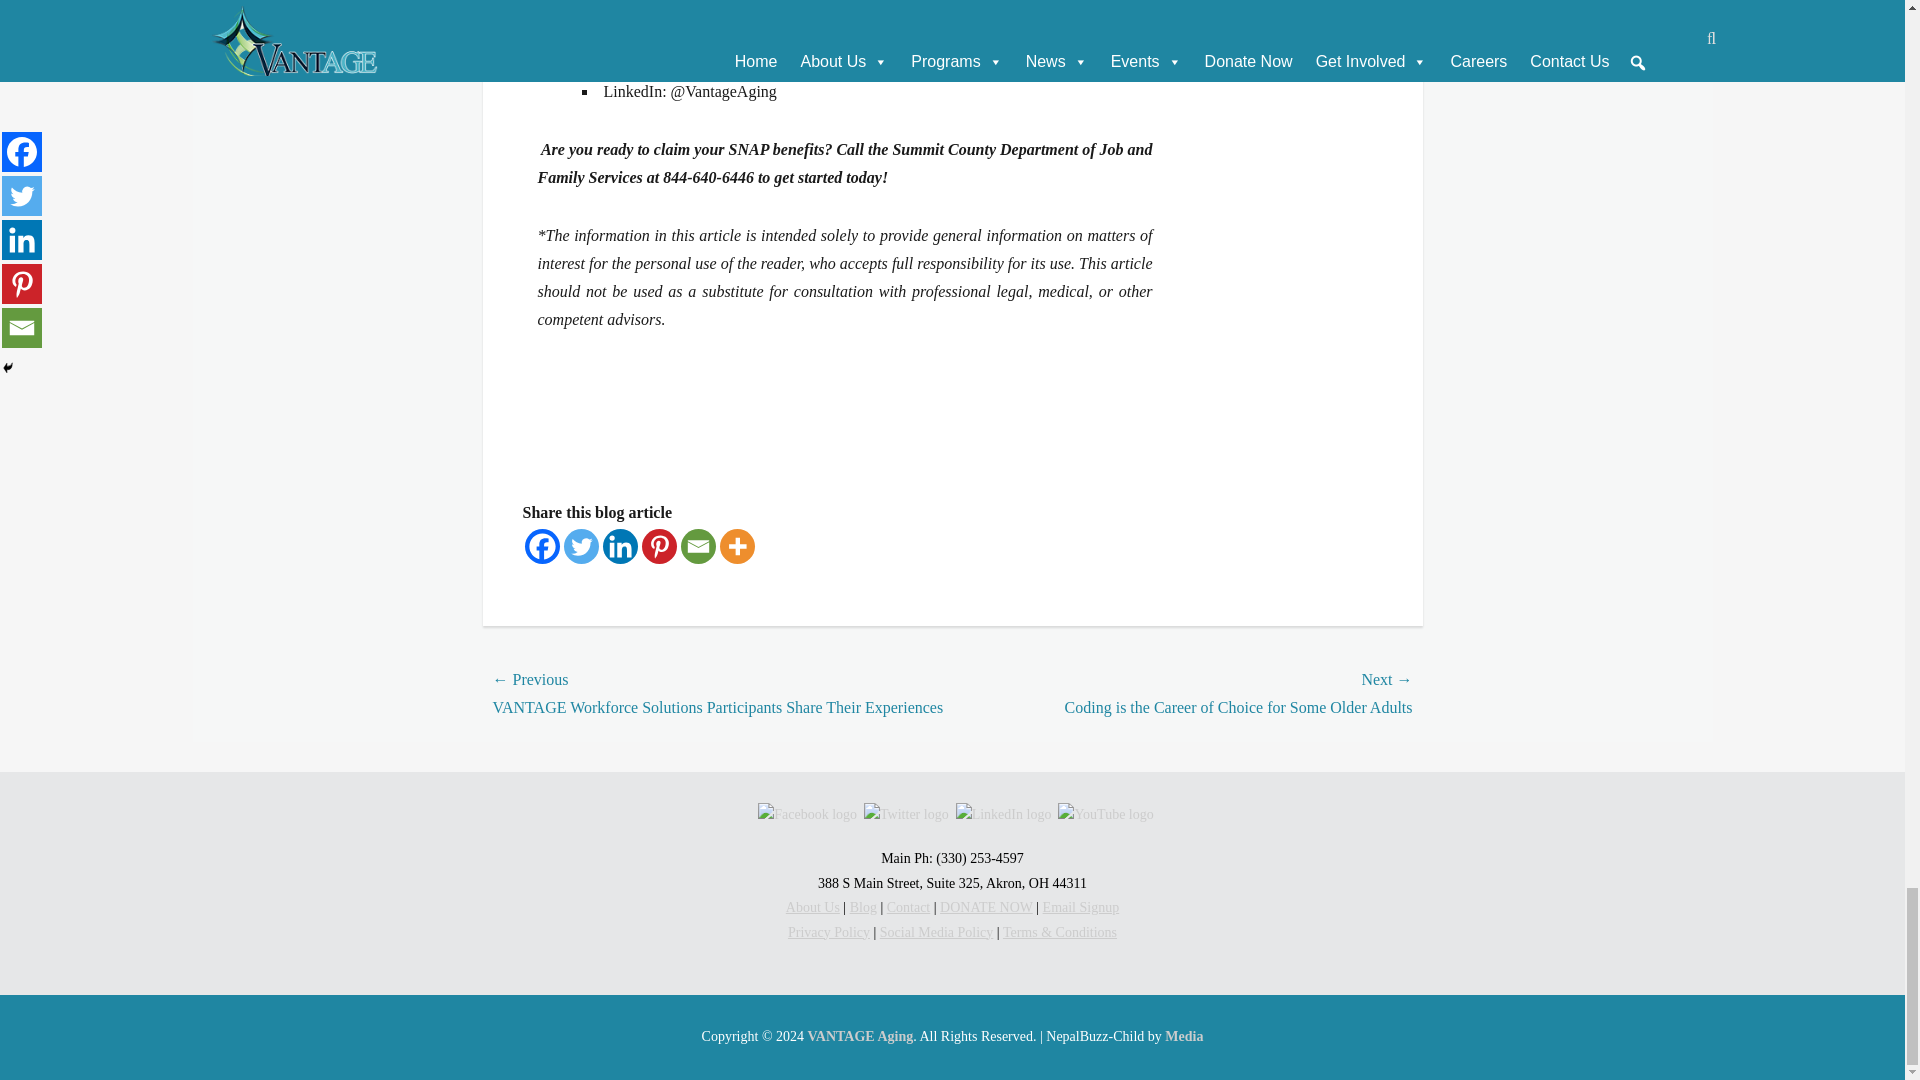 This screenshot has height=1080, width=1920. I want to click on Twitter, so click(582, 546).